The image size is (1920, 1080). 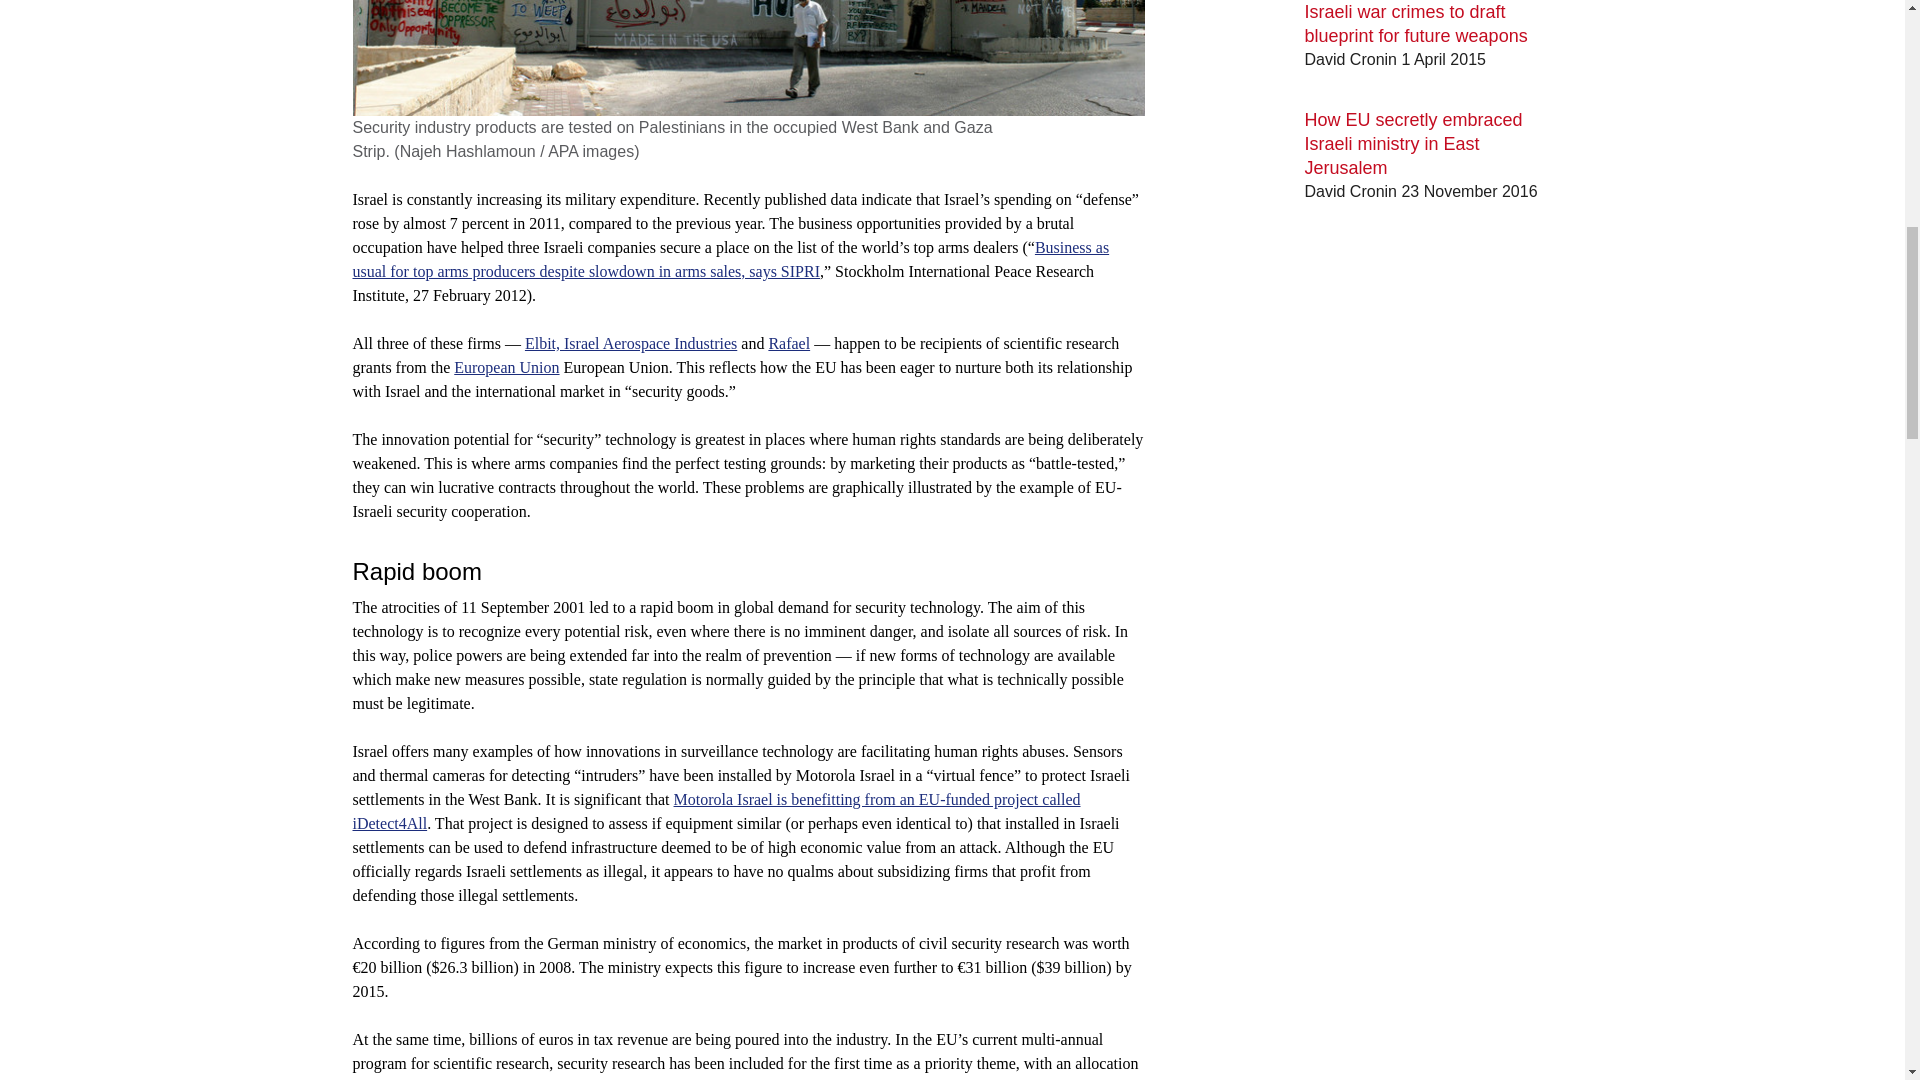 What do you see at coordinates (789, 343) in the screenshot?
I see `Rafael` at bounding box center [789, 343].